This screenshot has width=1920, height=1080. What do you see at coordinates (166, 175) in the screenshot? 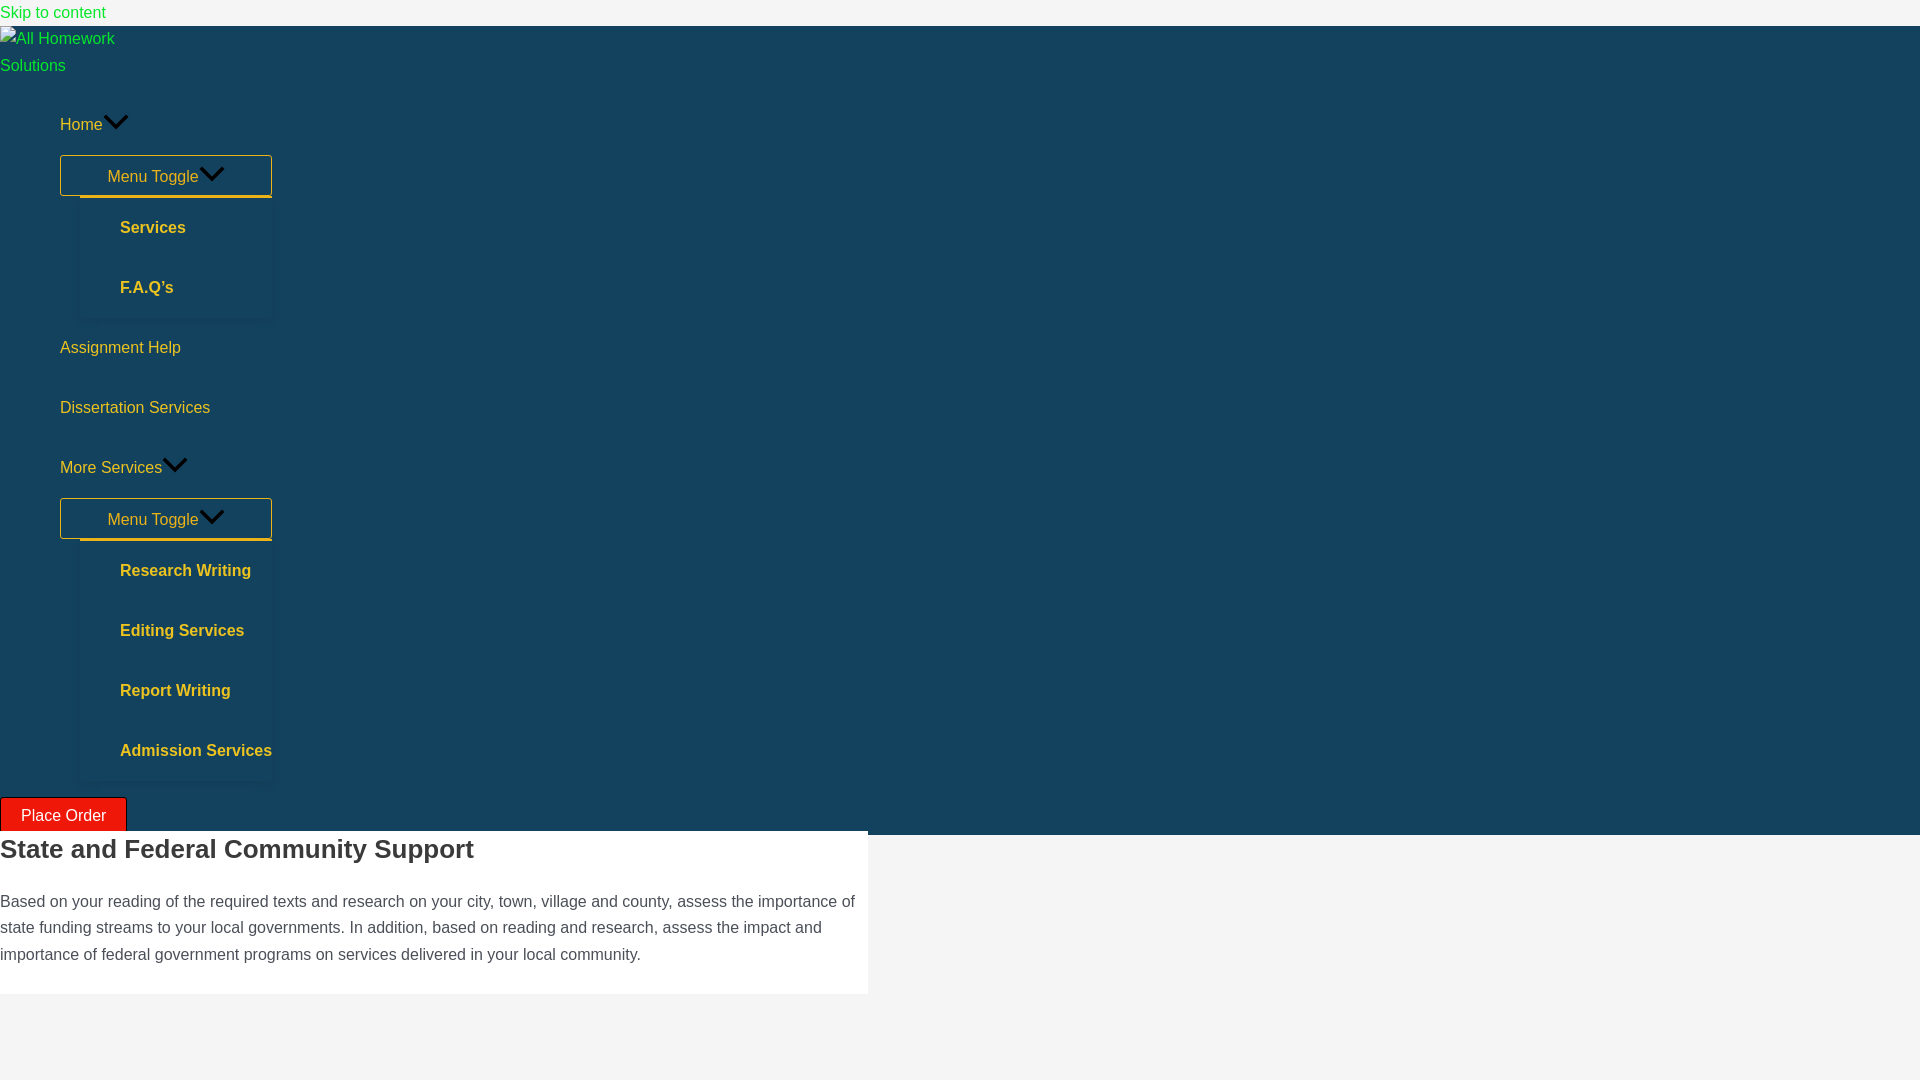
I see `Menu Toggle` at bounding box center [166, 175].